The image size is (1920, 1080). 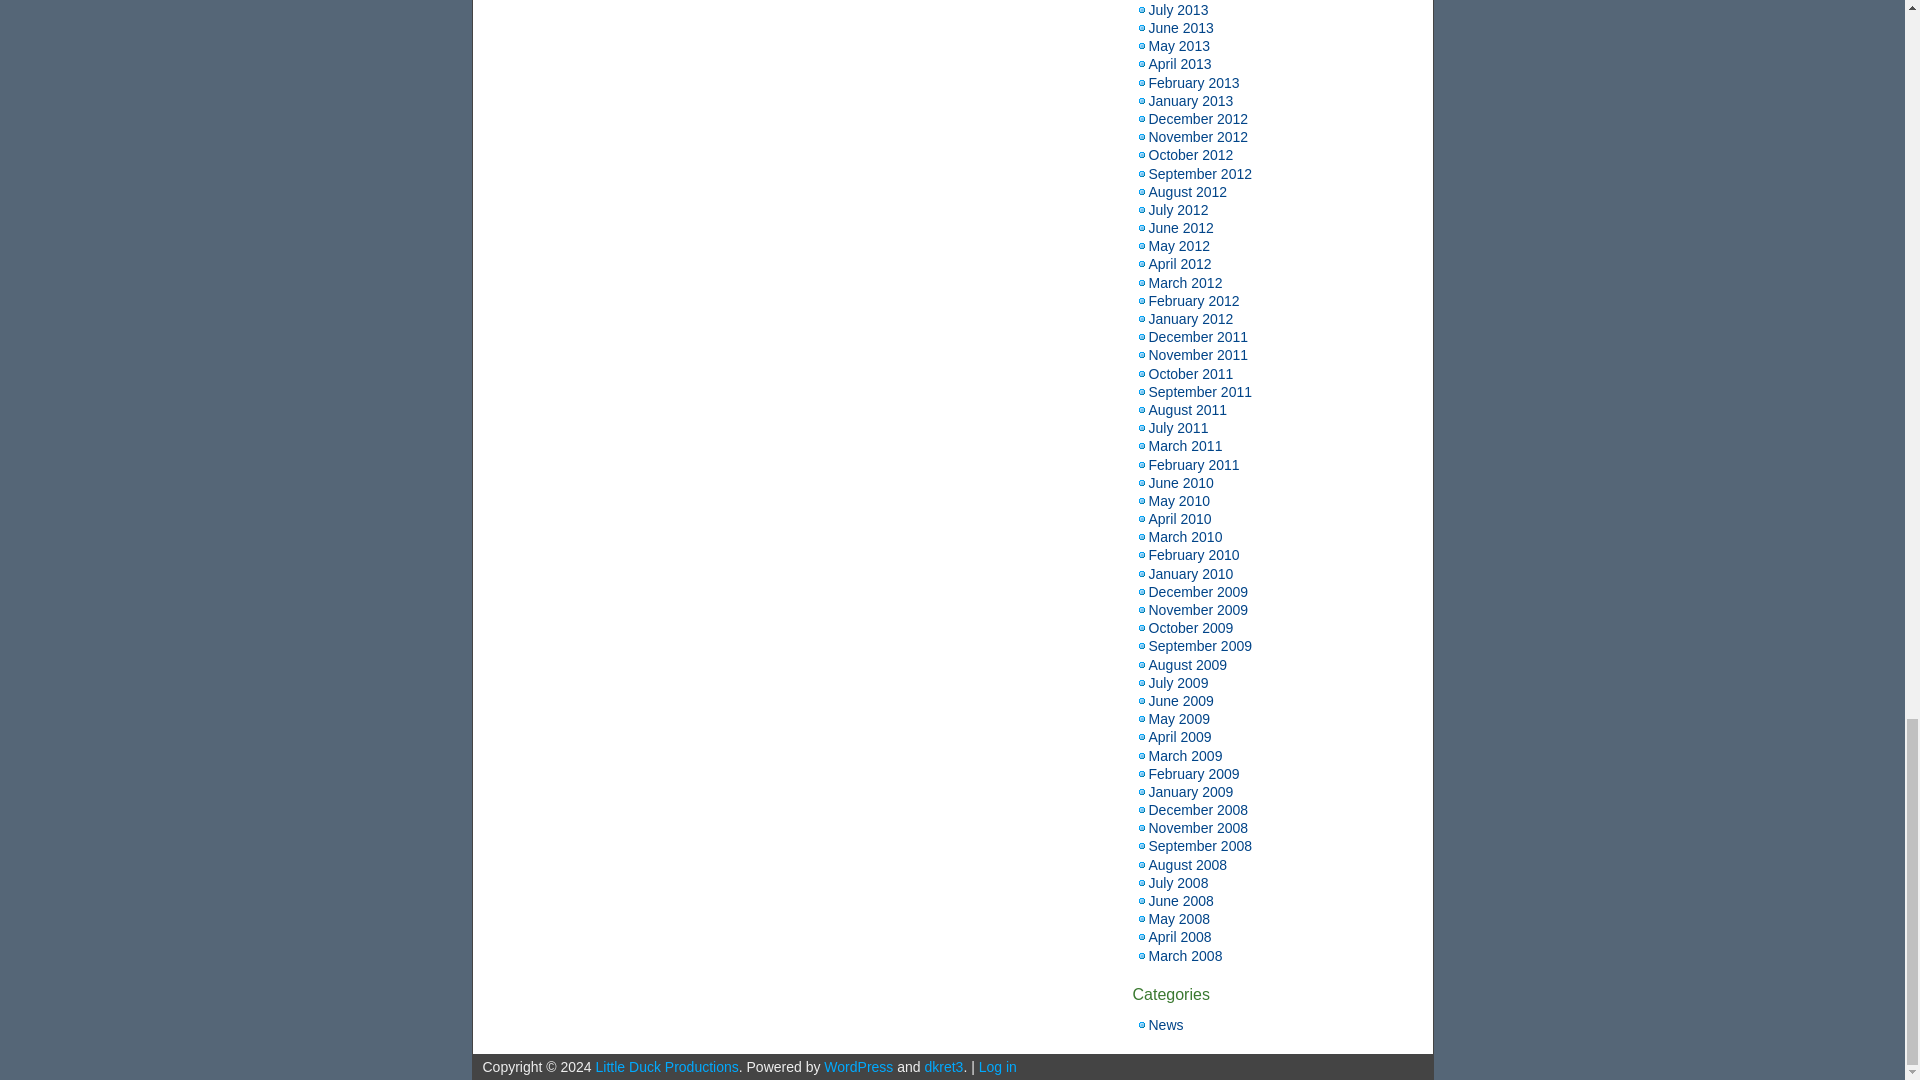 I want to click on Powered by WordPress, so click(x=858, y=1066).